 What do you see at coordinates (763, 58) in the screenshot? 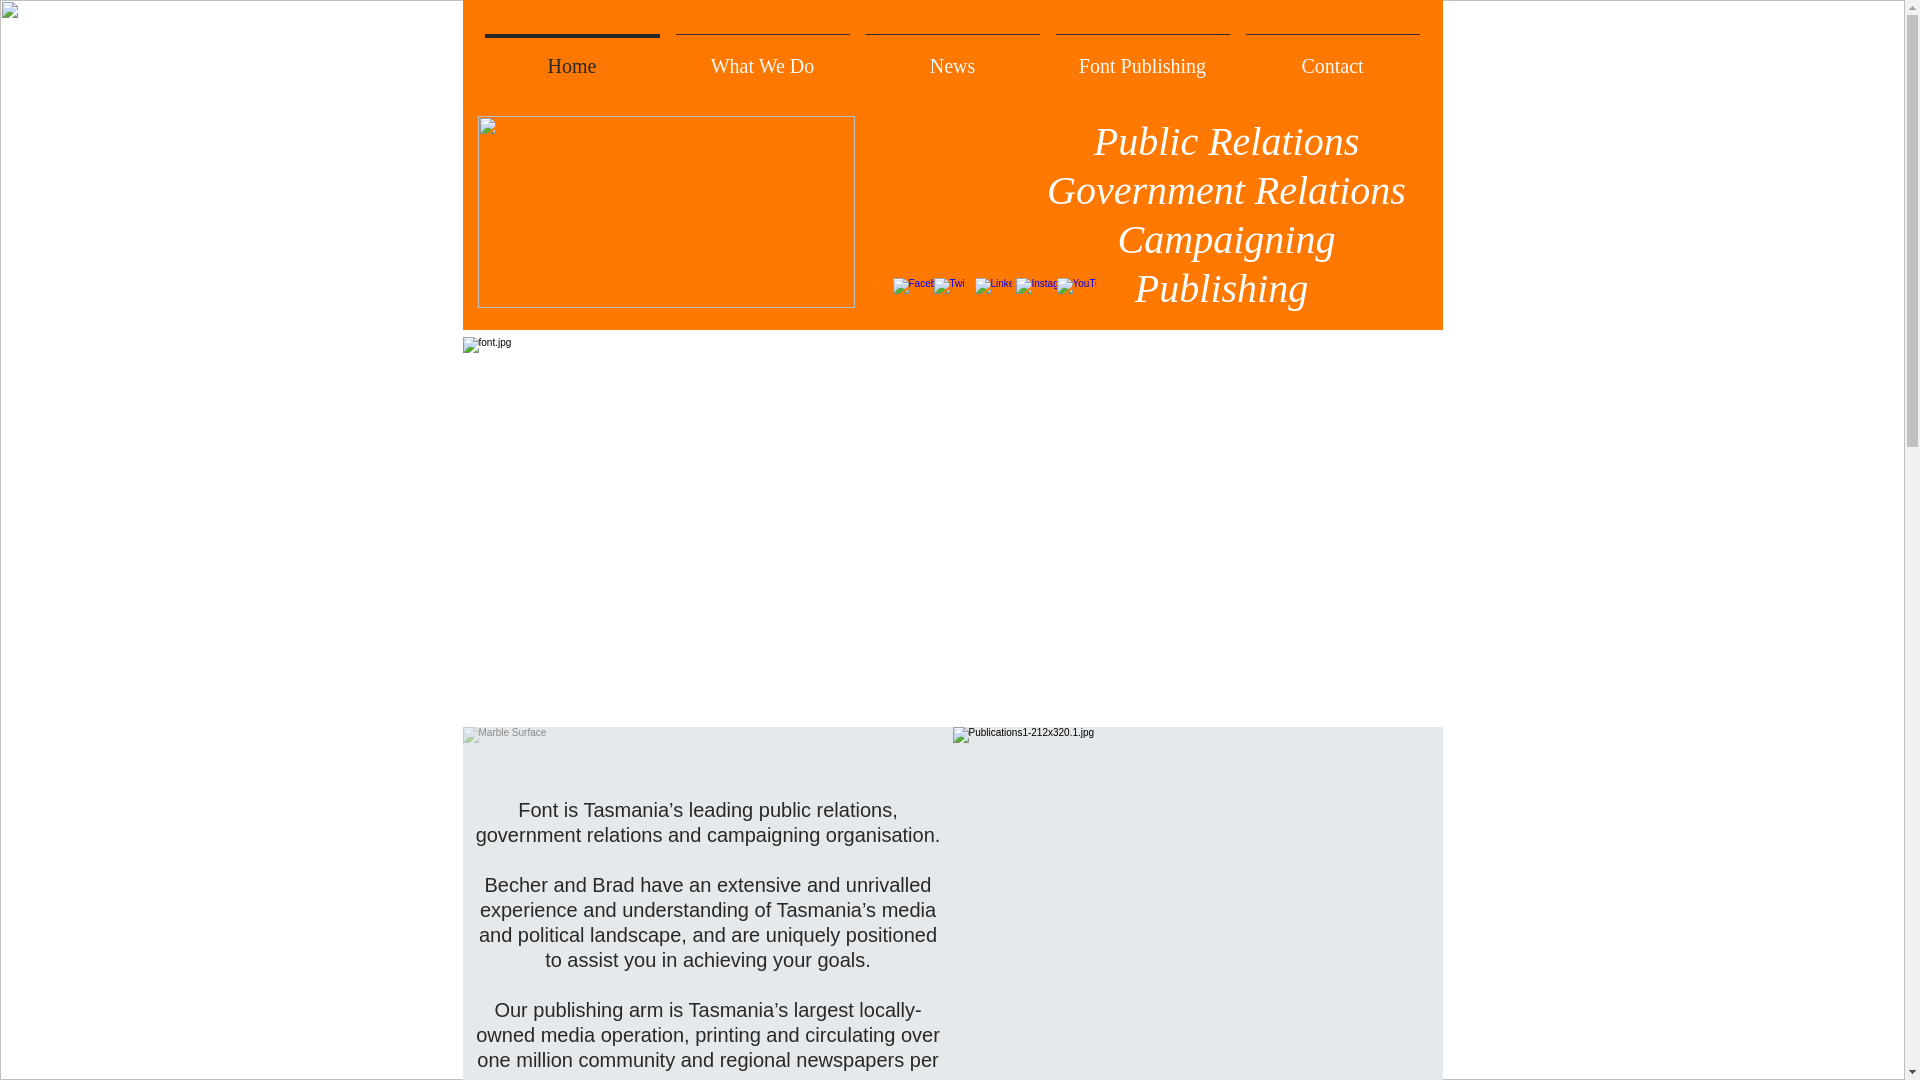
I see `What We Do` at bounding box center [763, 58].